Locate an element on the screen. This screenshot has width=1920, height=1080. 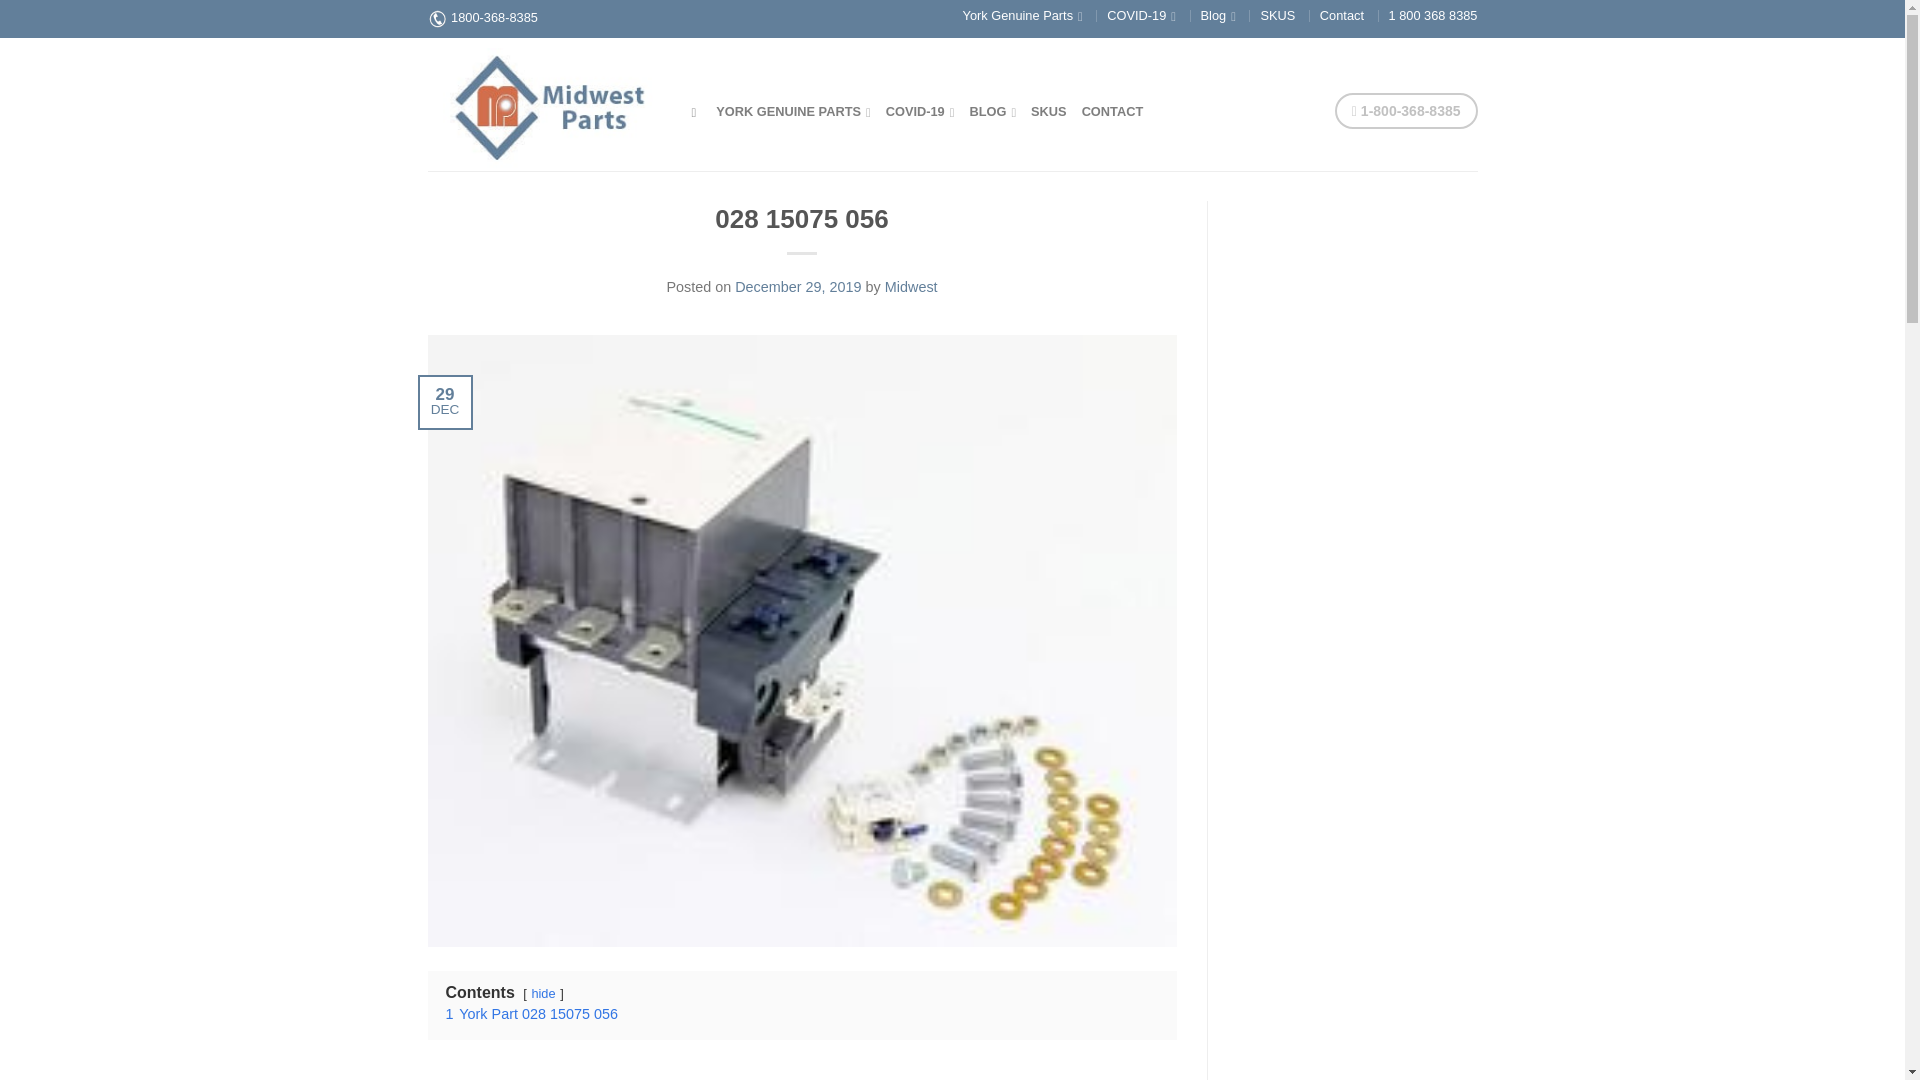
Midwest Parts Center - York Genuine Parts is located at coordinates (545, 103).